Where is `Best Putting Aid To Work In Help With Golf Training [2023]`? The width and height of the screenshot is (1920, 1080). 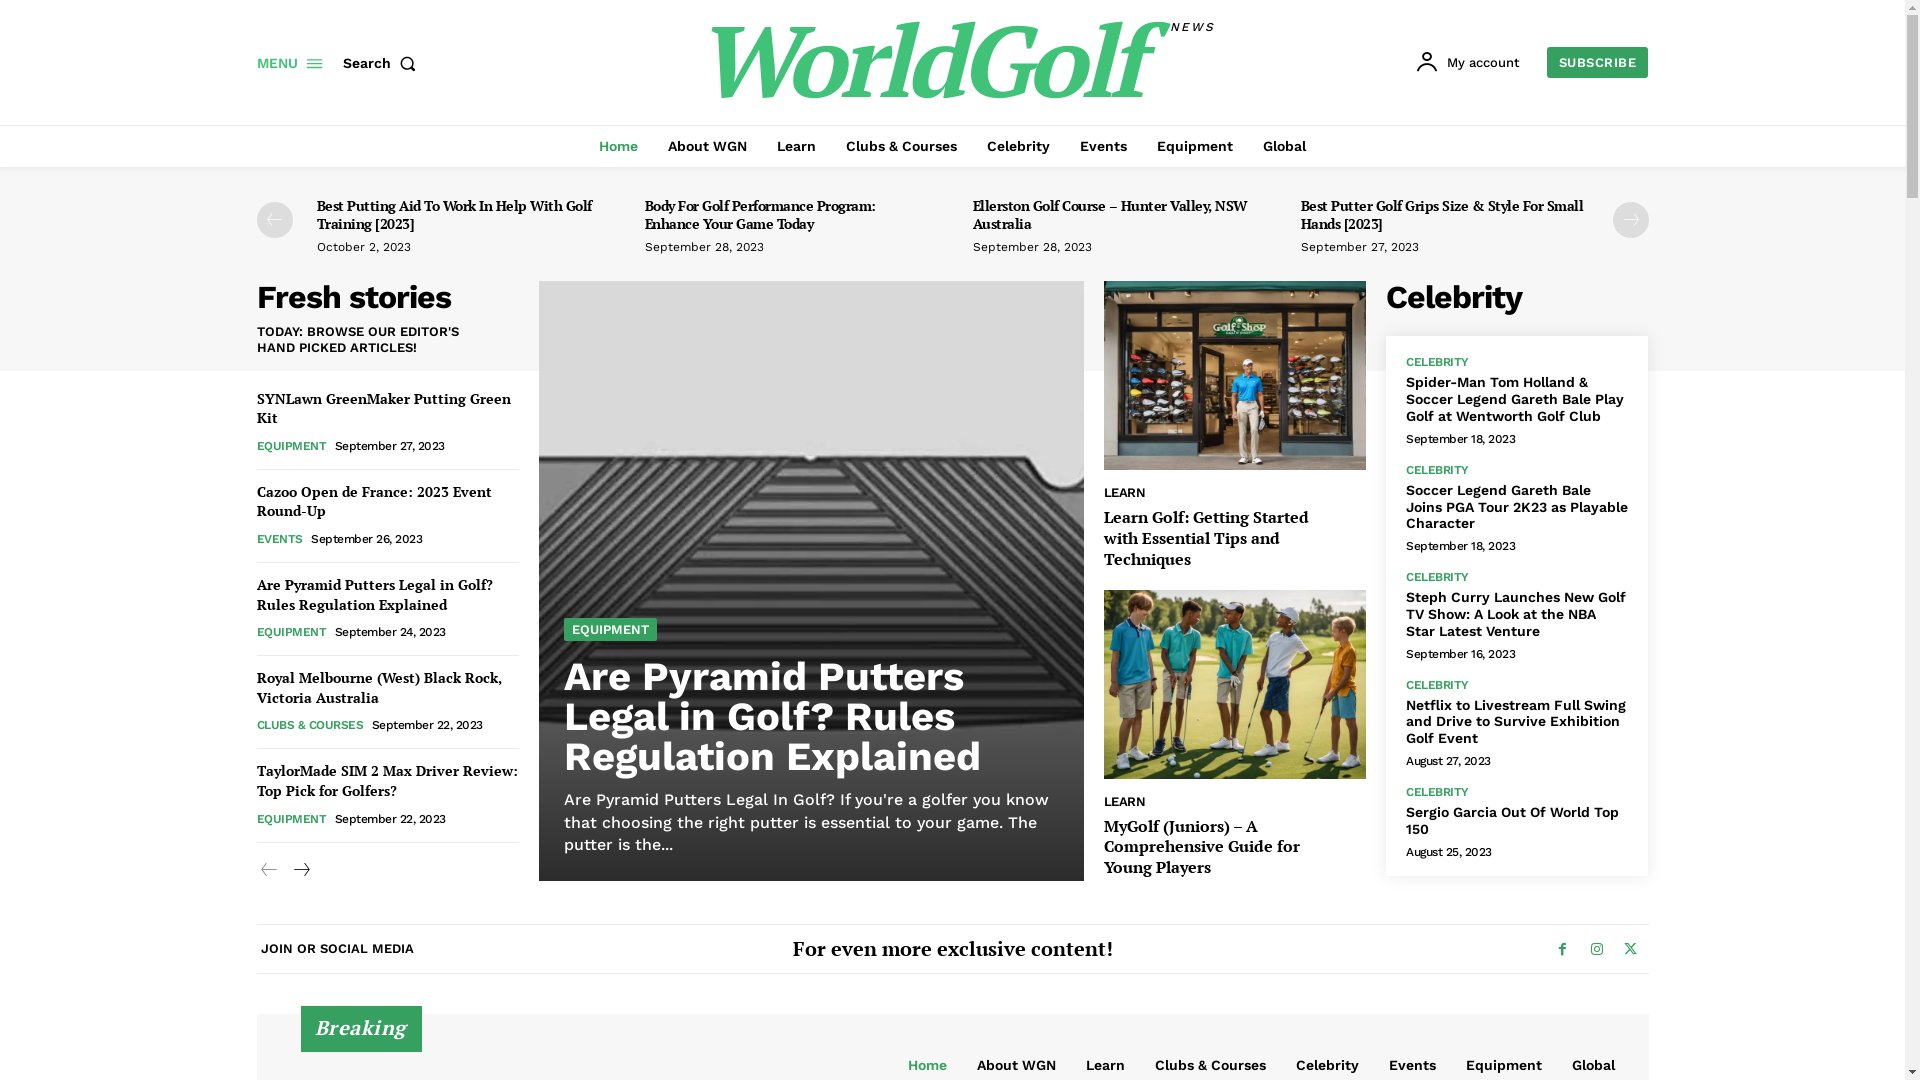
Best Putting Aid To Work In Help With Golf Training [2023] is located at coordinates (454, 214).